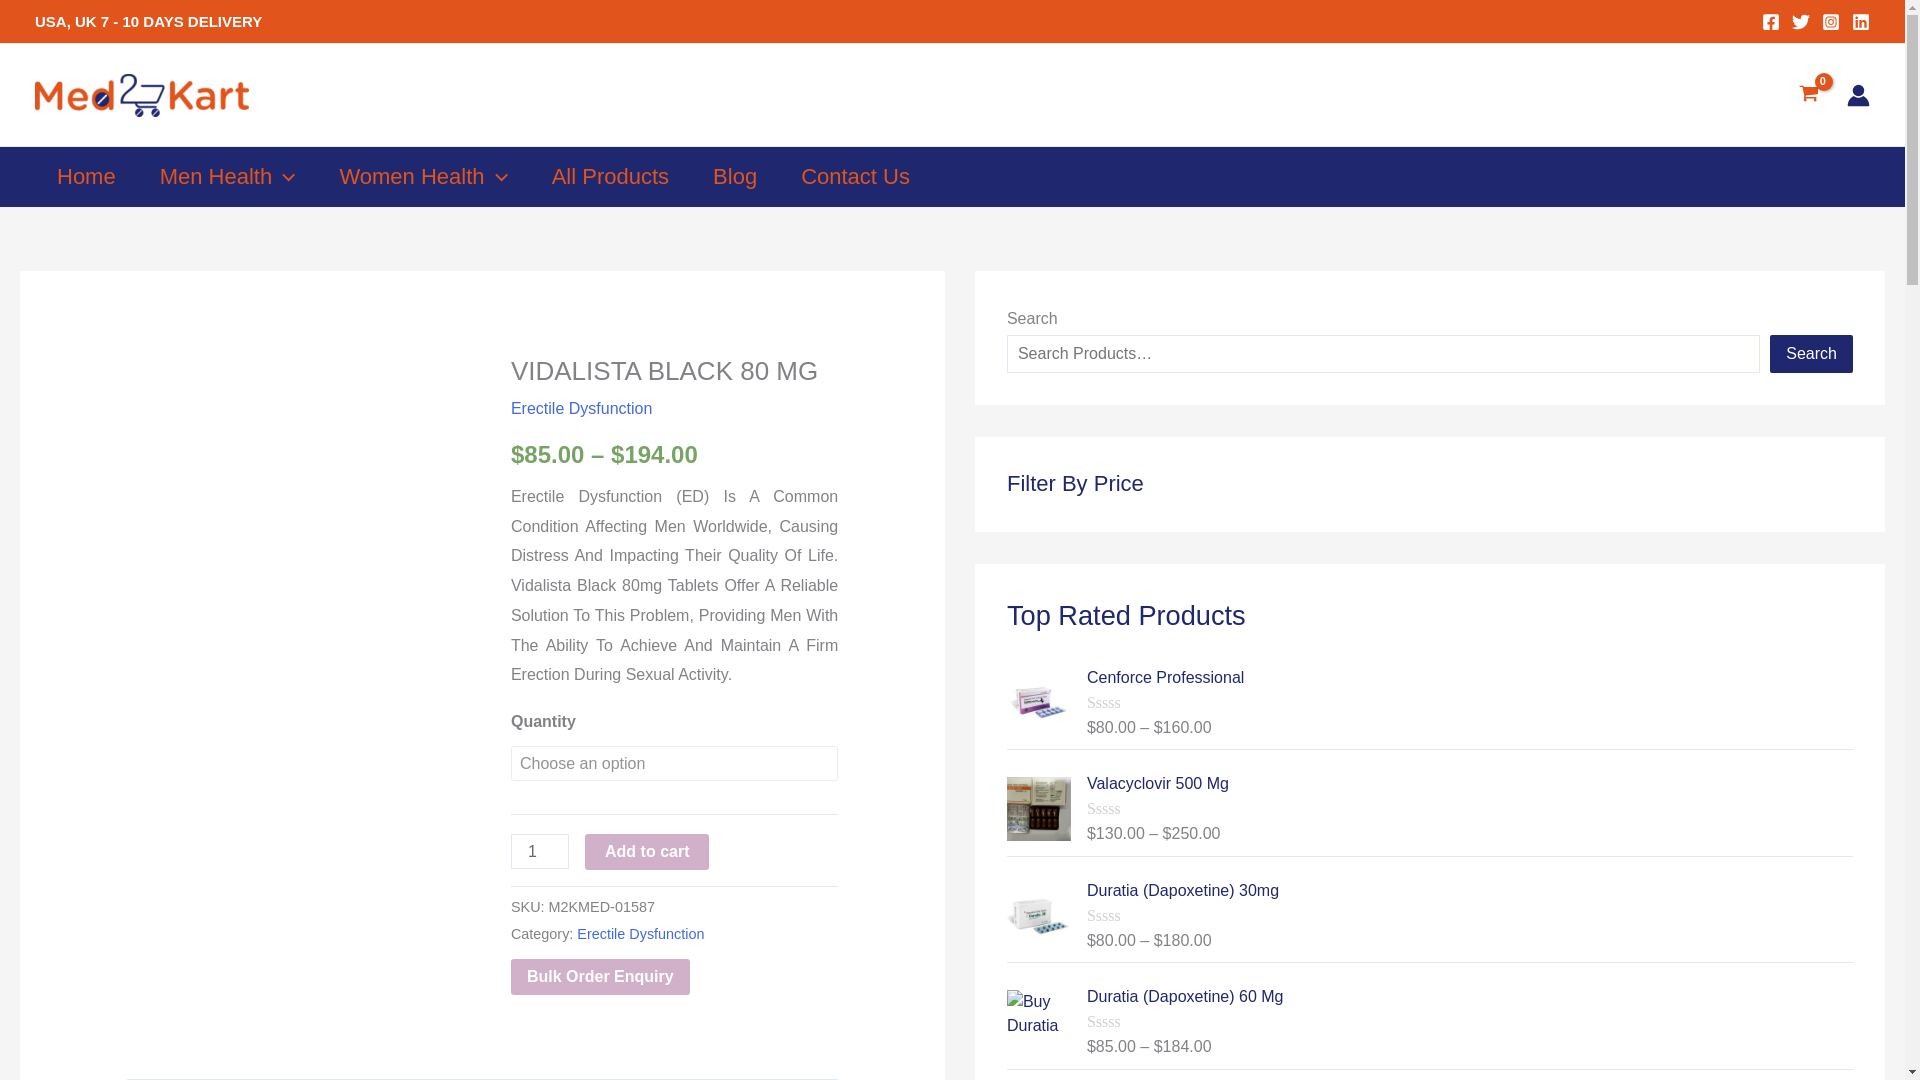 Image resolution: width=1920 pixels, height=1080 pixels. I want to click on Blog, so click(735, 176).